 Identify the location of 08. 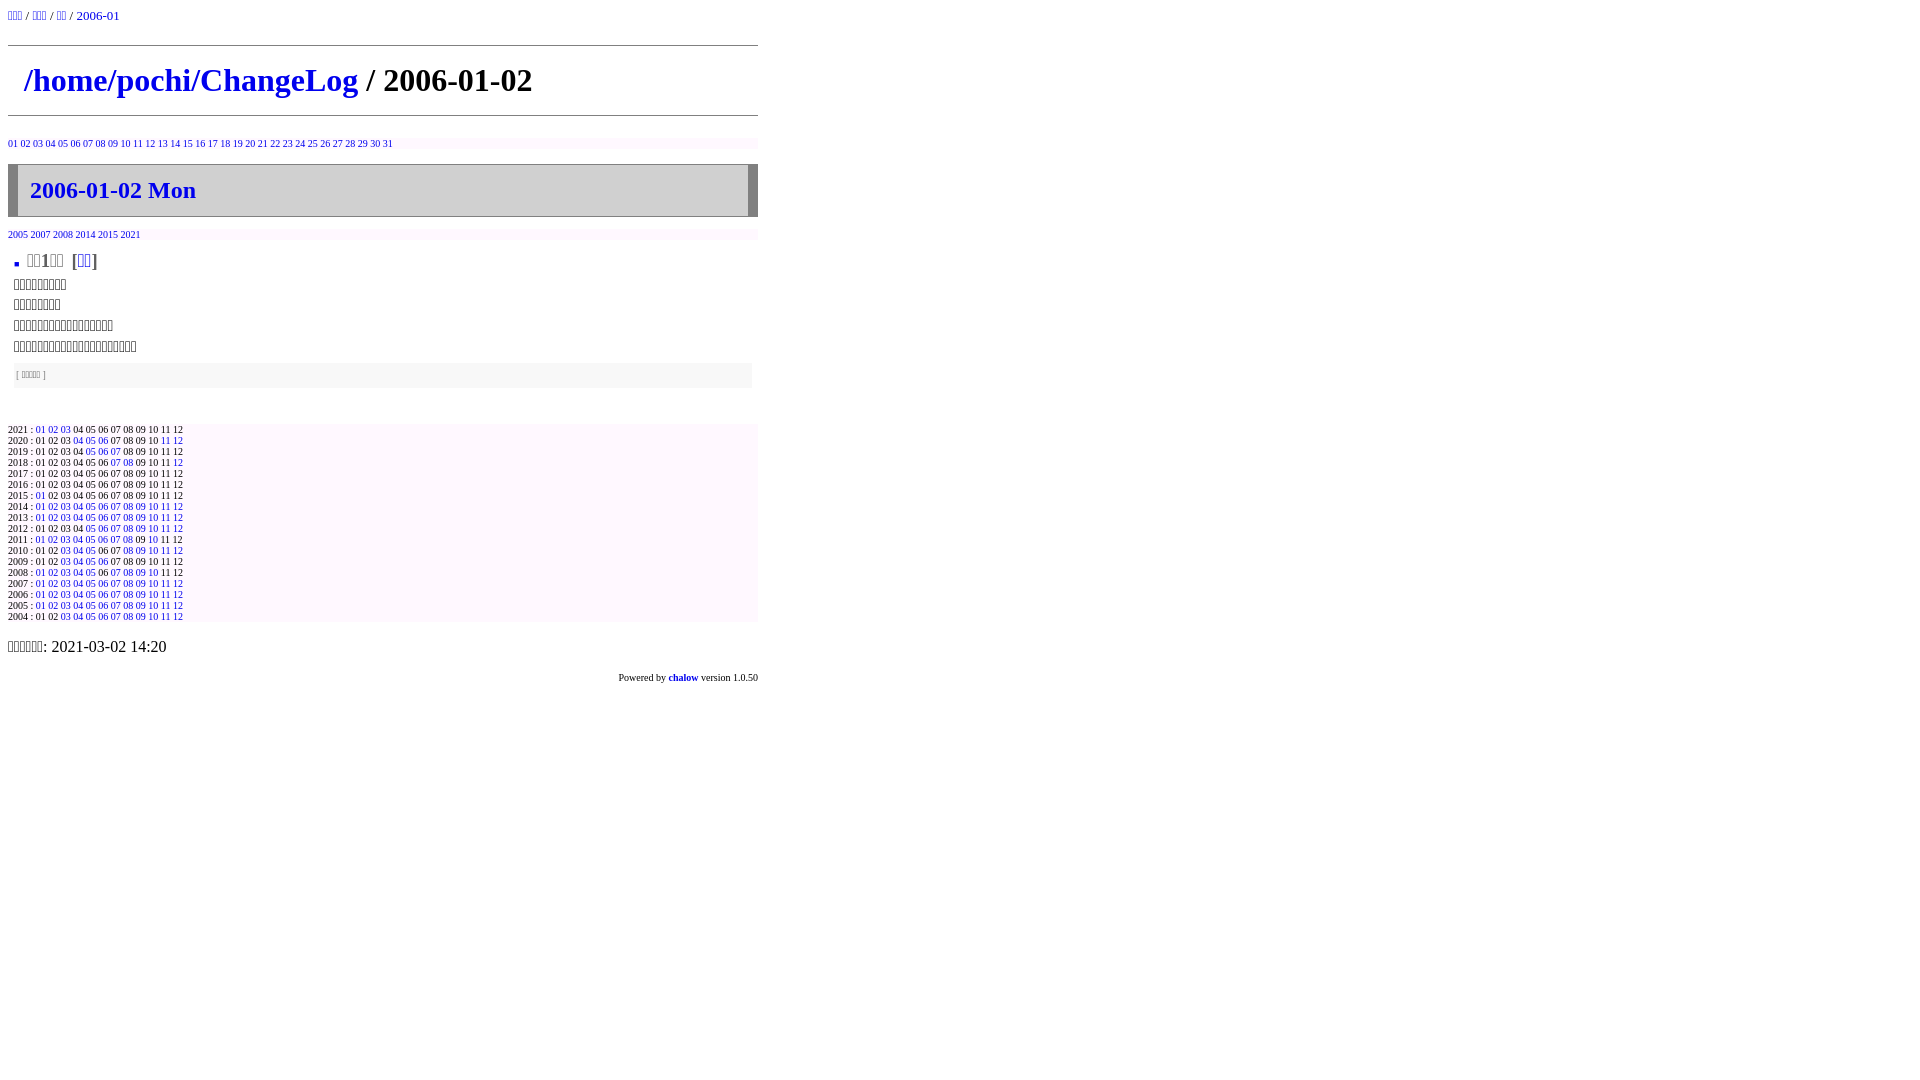
(128, 616).